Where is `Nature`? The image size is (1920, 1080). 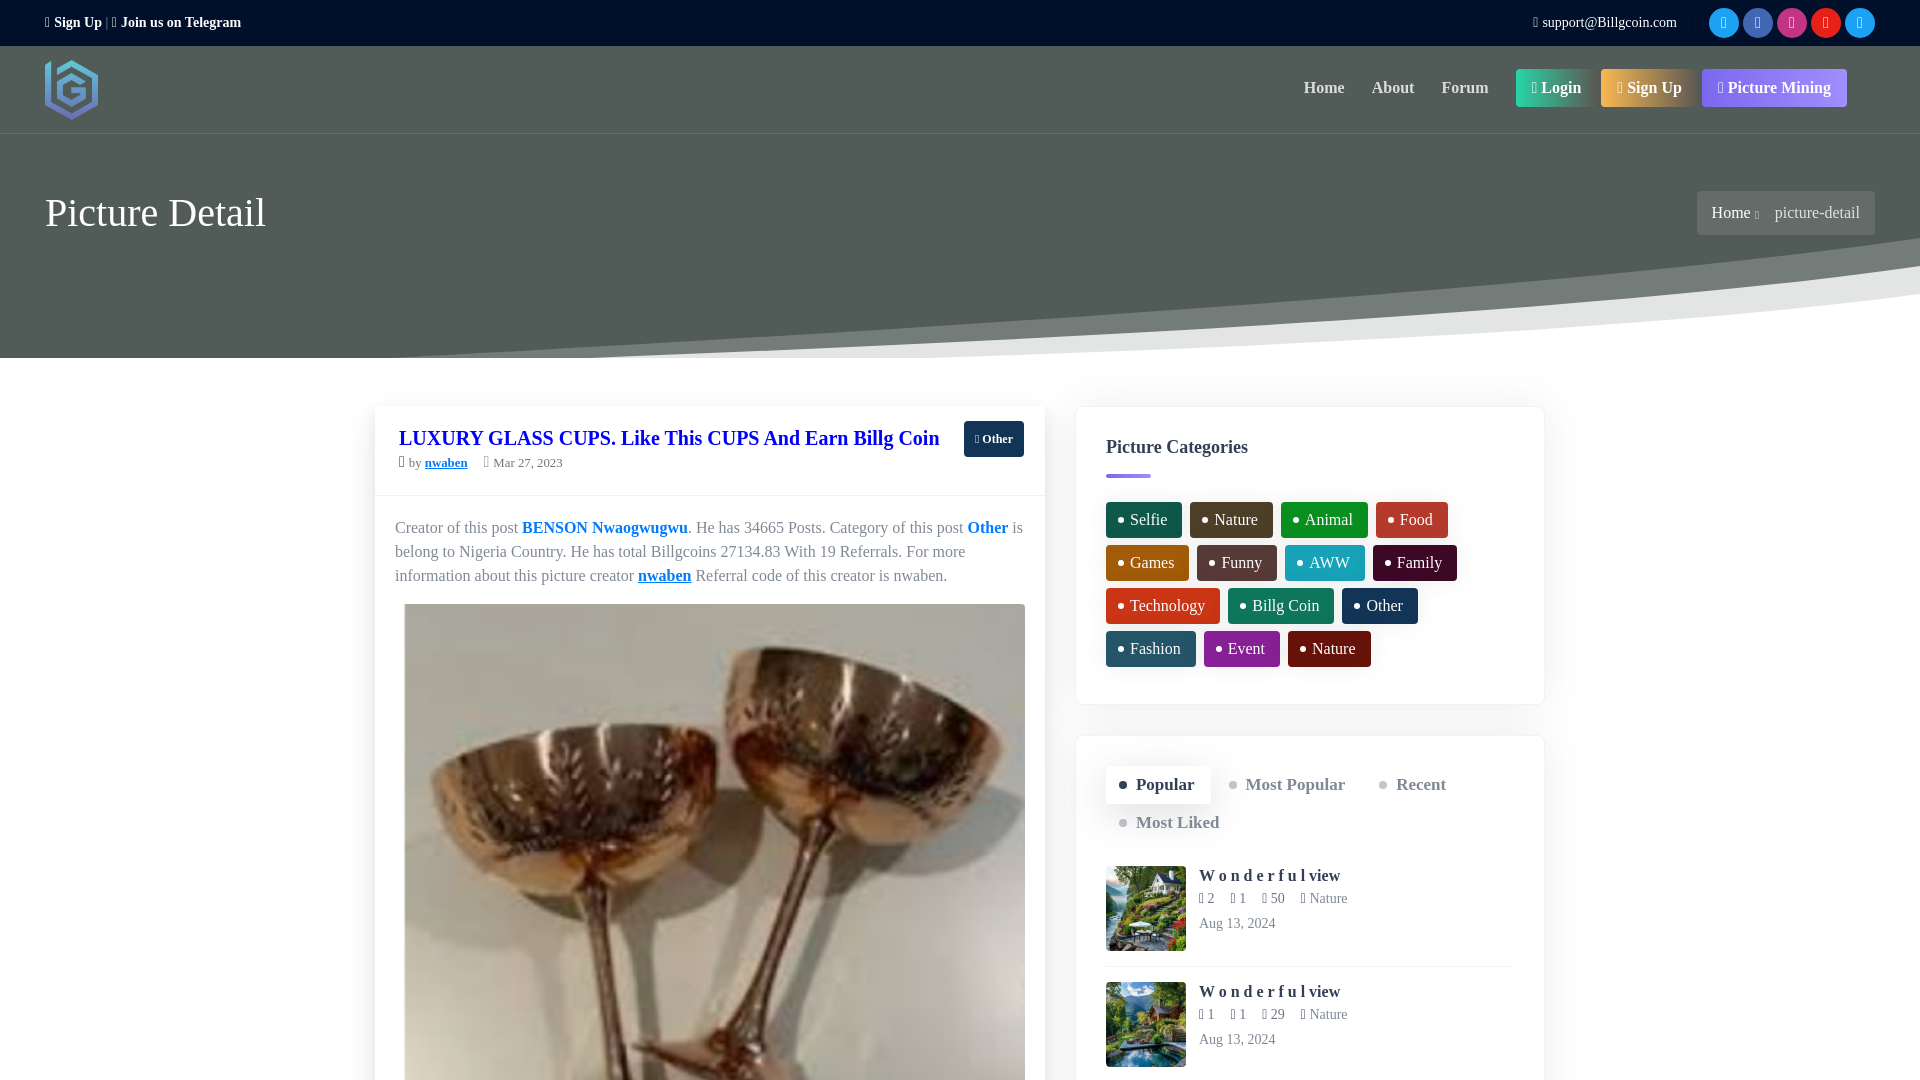 Nature is located at coordinates (1231, 520).